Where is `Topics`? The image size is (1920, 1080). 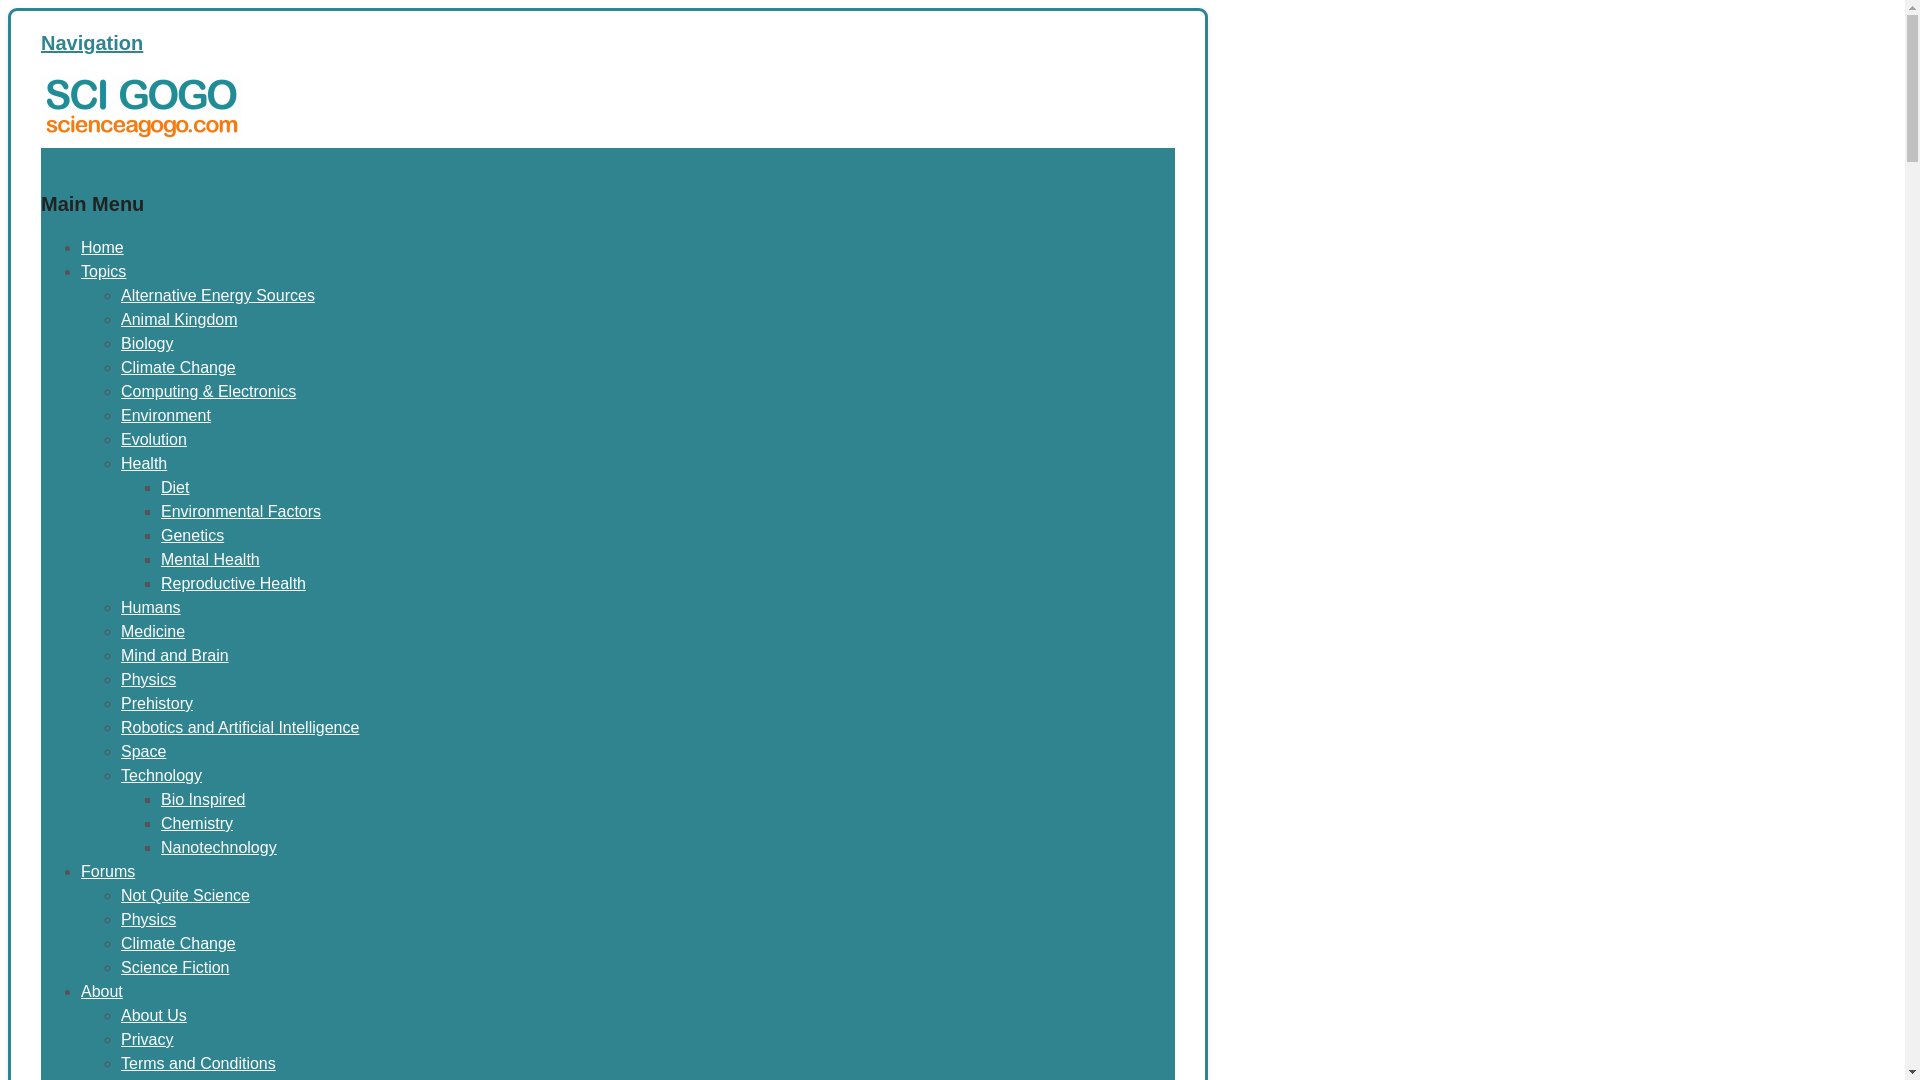 Topics is located at coordinates (103, 271).